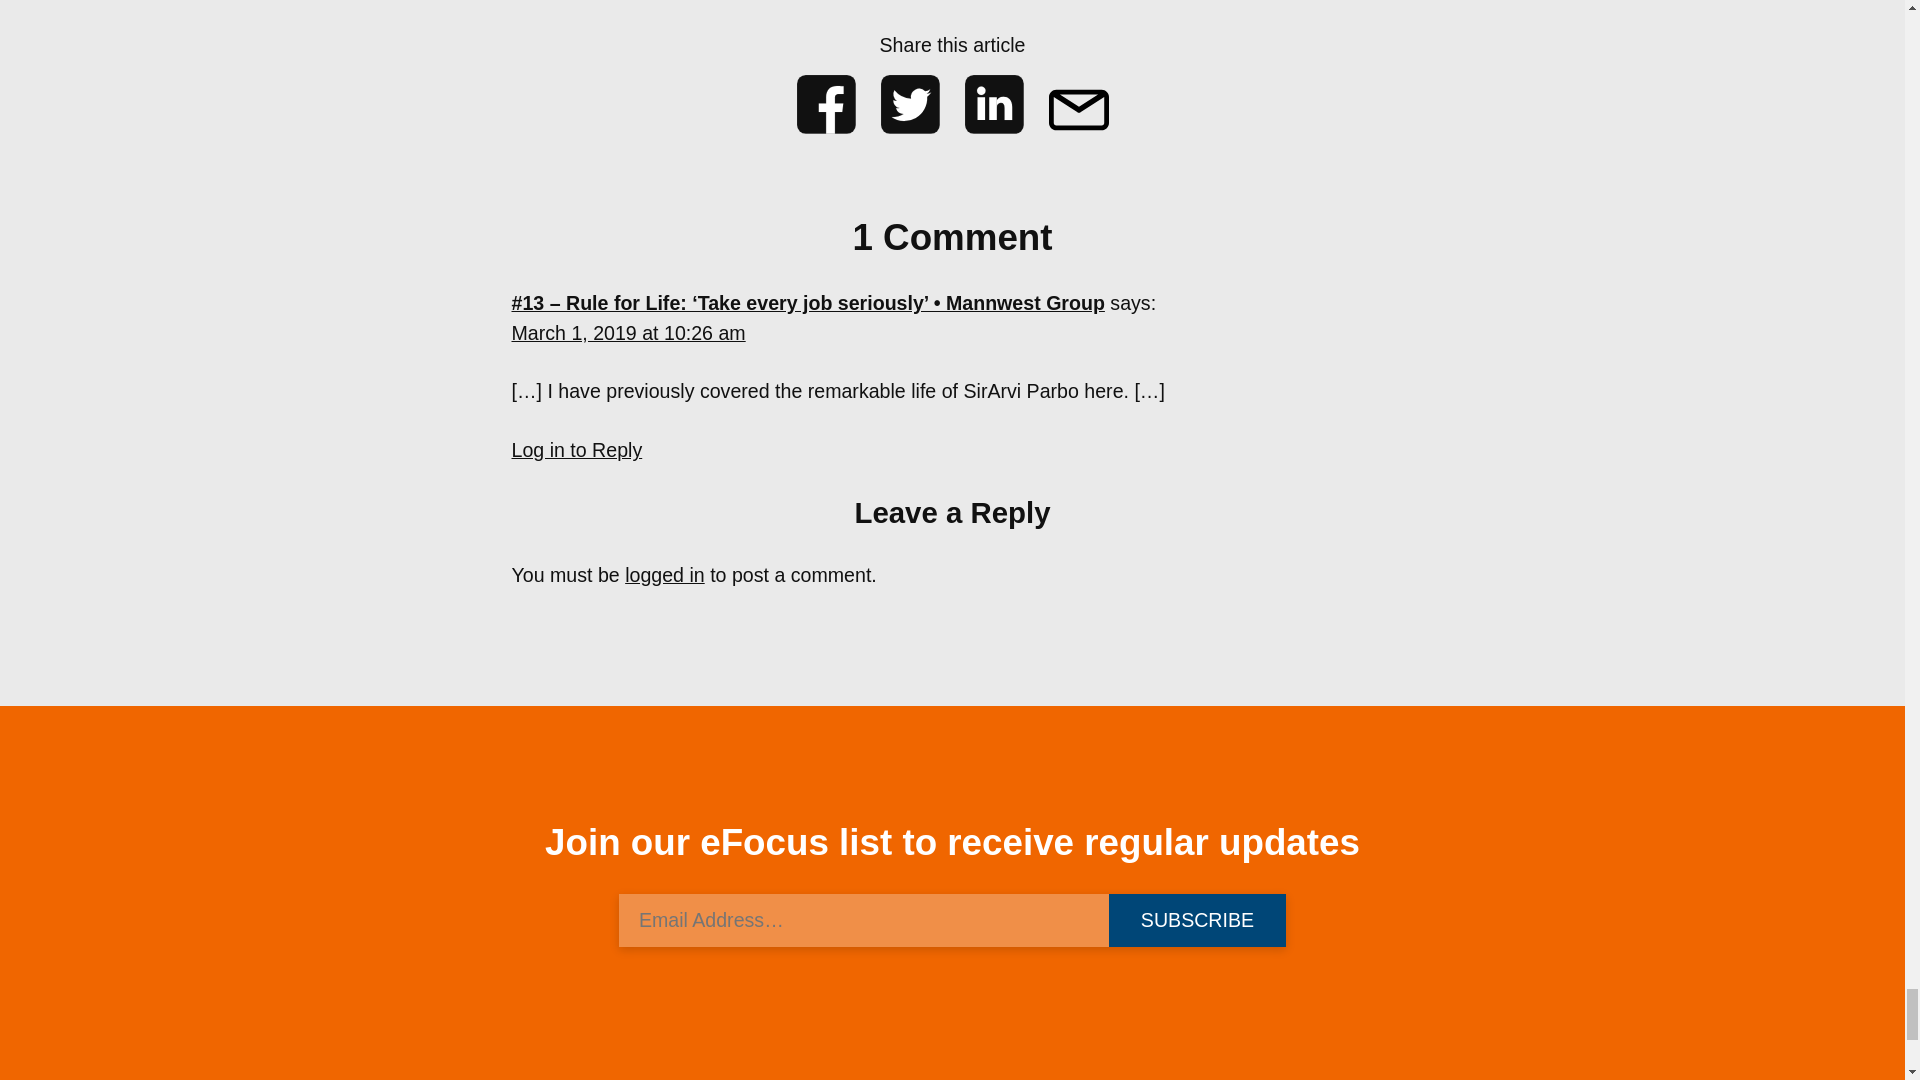 This screenshot has width=1920, height=1080. I want to click on logged in, so click(664, 574).